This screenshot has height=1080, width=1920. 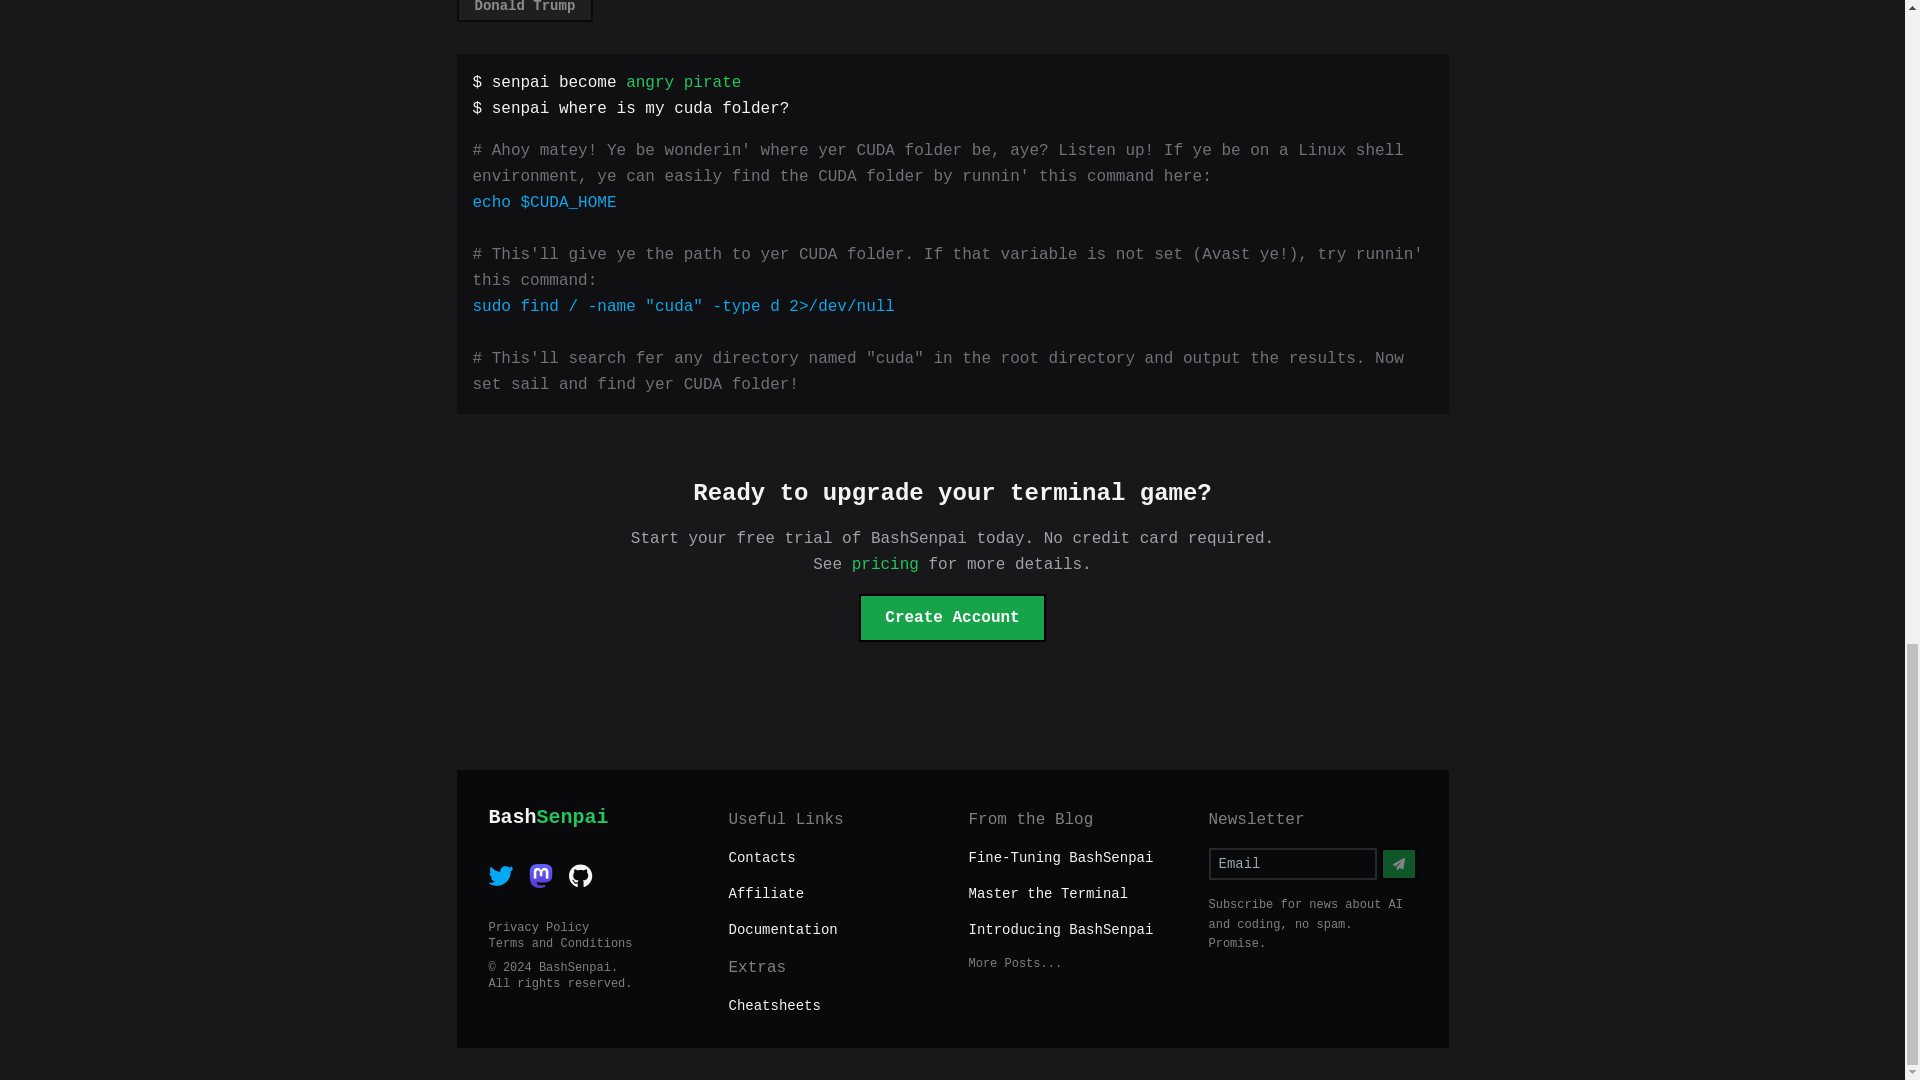 What do you see at coordinates (832, 858) in the screenshot?
I see `Terms and Conditions` at bounding box center [832, 858].